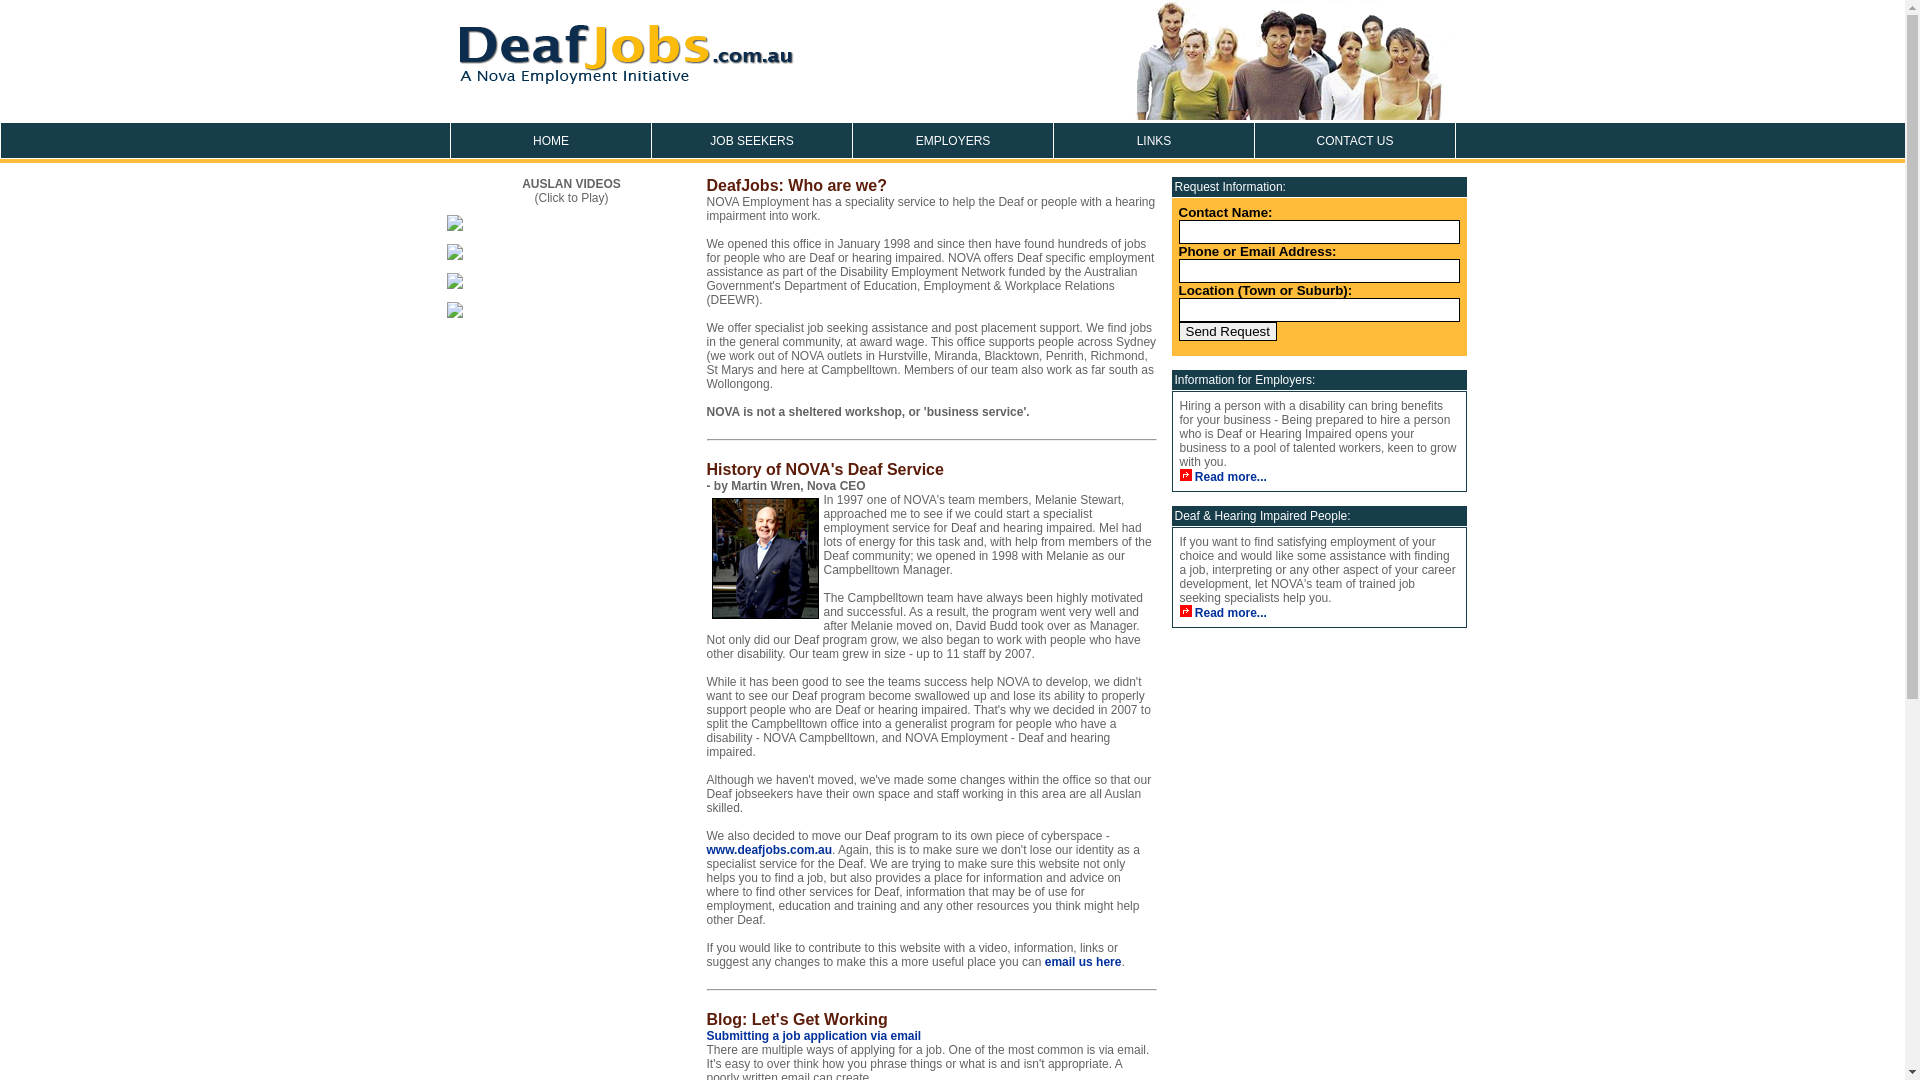 The height and width of the screenshot is (1080, 1920). Describe the element at coordinates (1227, 332) in the screenshot. I see `Send Request` at that location.